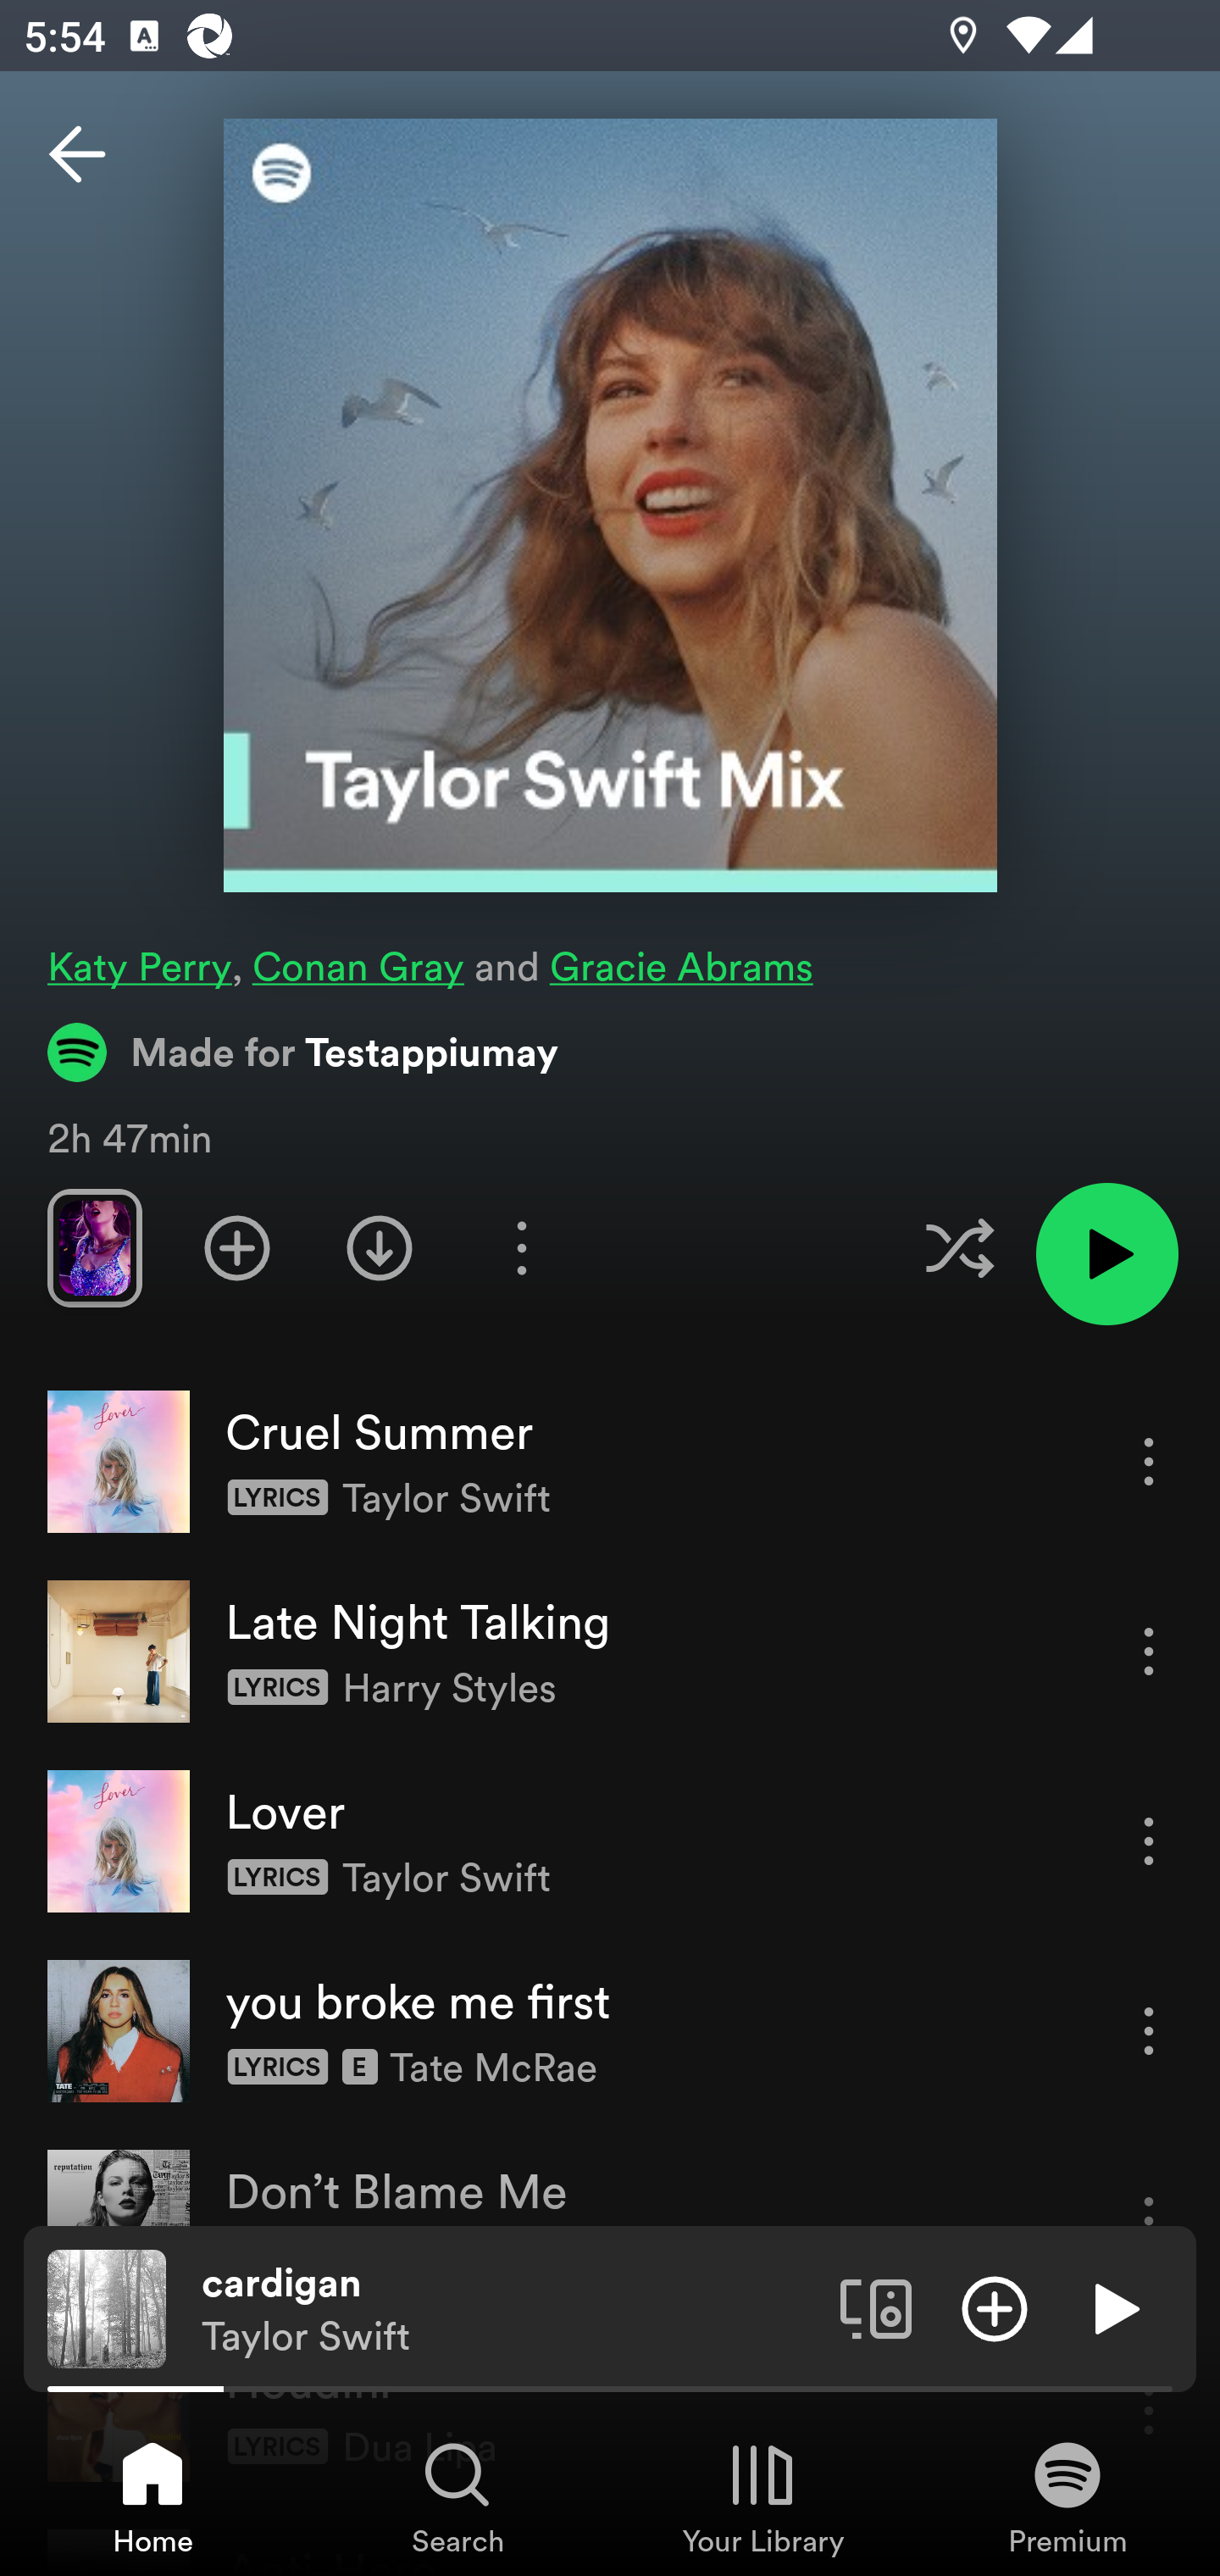  I want to click on Enable shuffle for this playlist, so click(959, 1247).